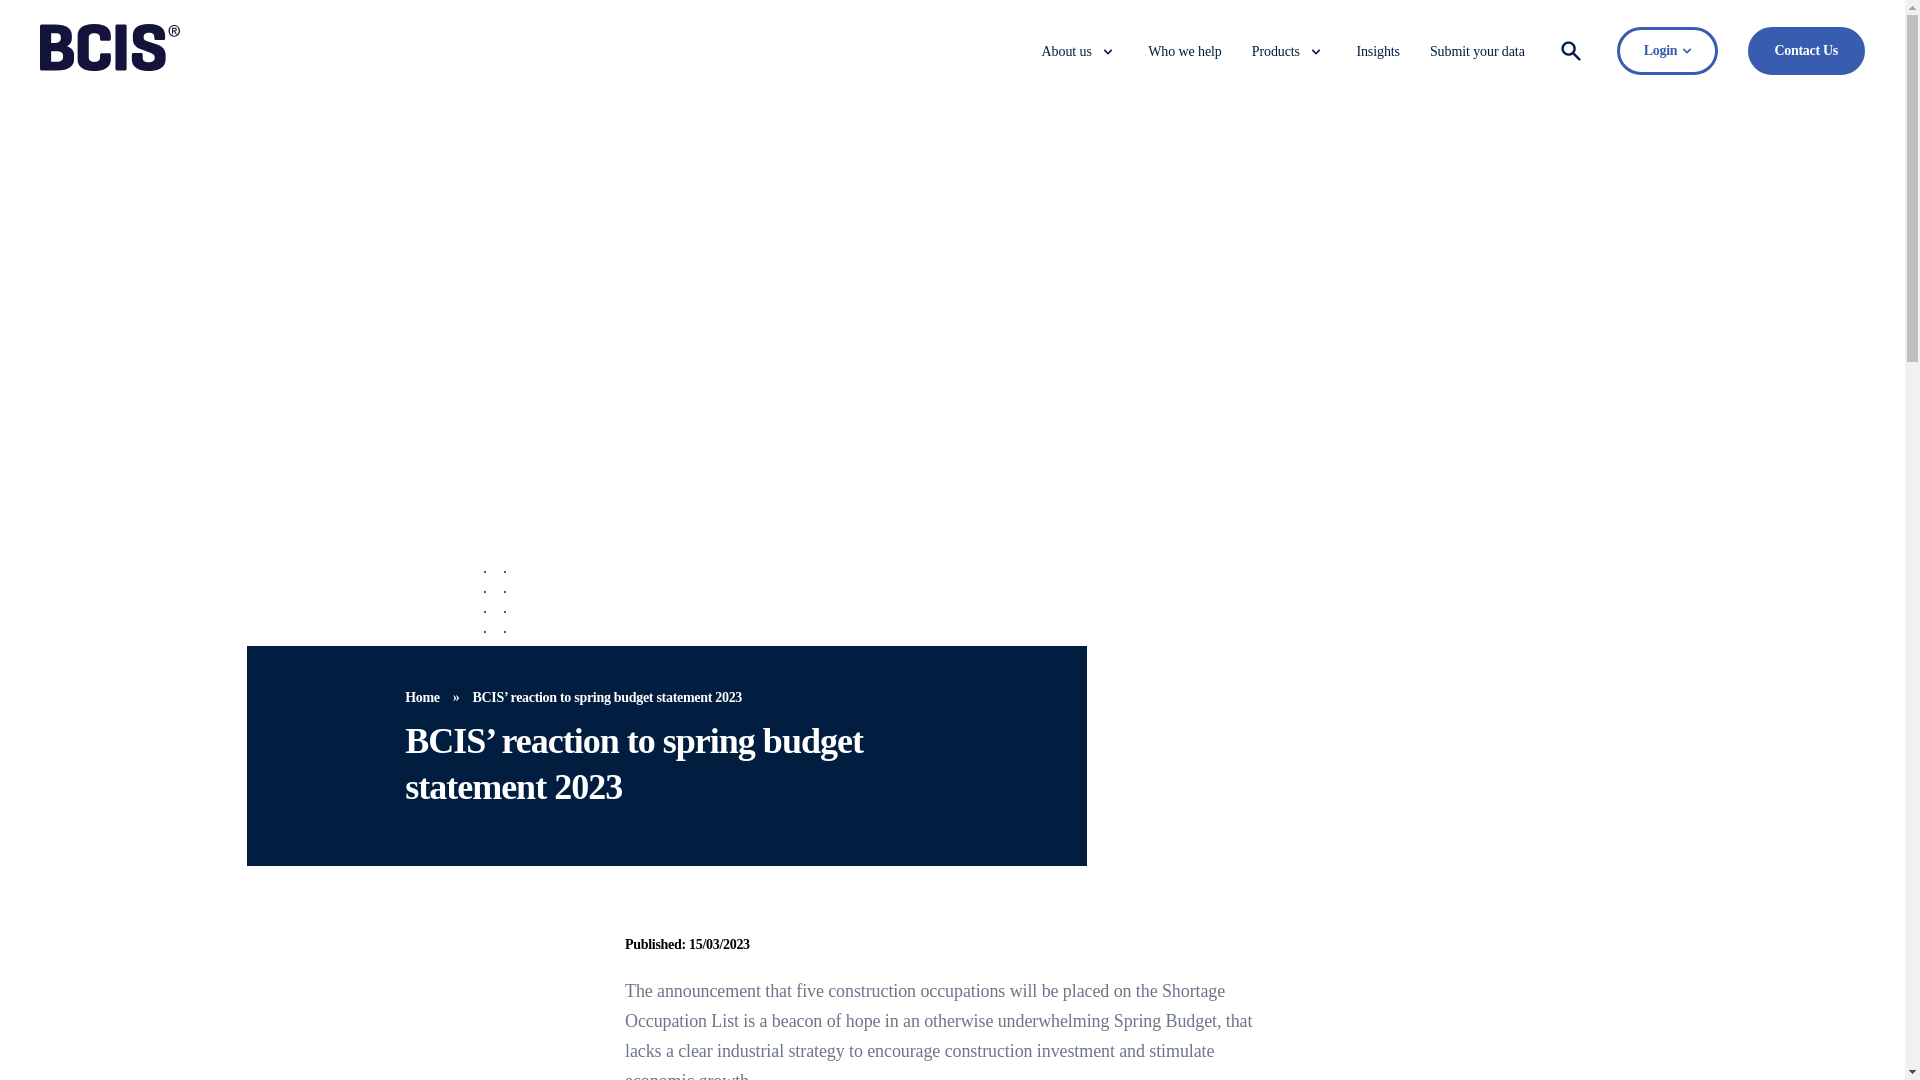  What do you see at coordinates (1275, 52) in the screenshot?
I see `Products` at bounding box center [1275, 52].